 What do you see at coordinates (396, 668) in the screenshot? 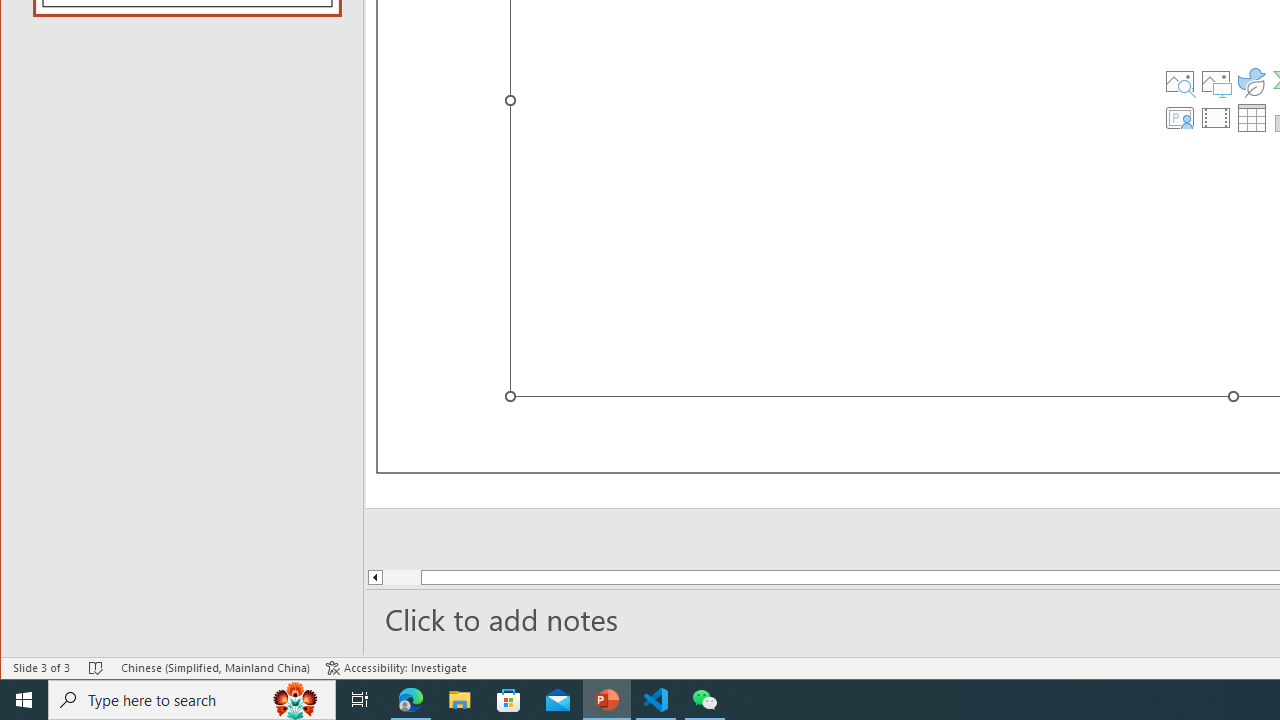
I see `Accessibility Checker Accessibility: Investigate` at bounding box center [396, 668].